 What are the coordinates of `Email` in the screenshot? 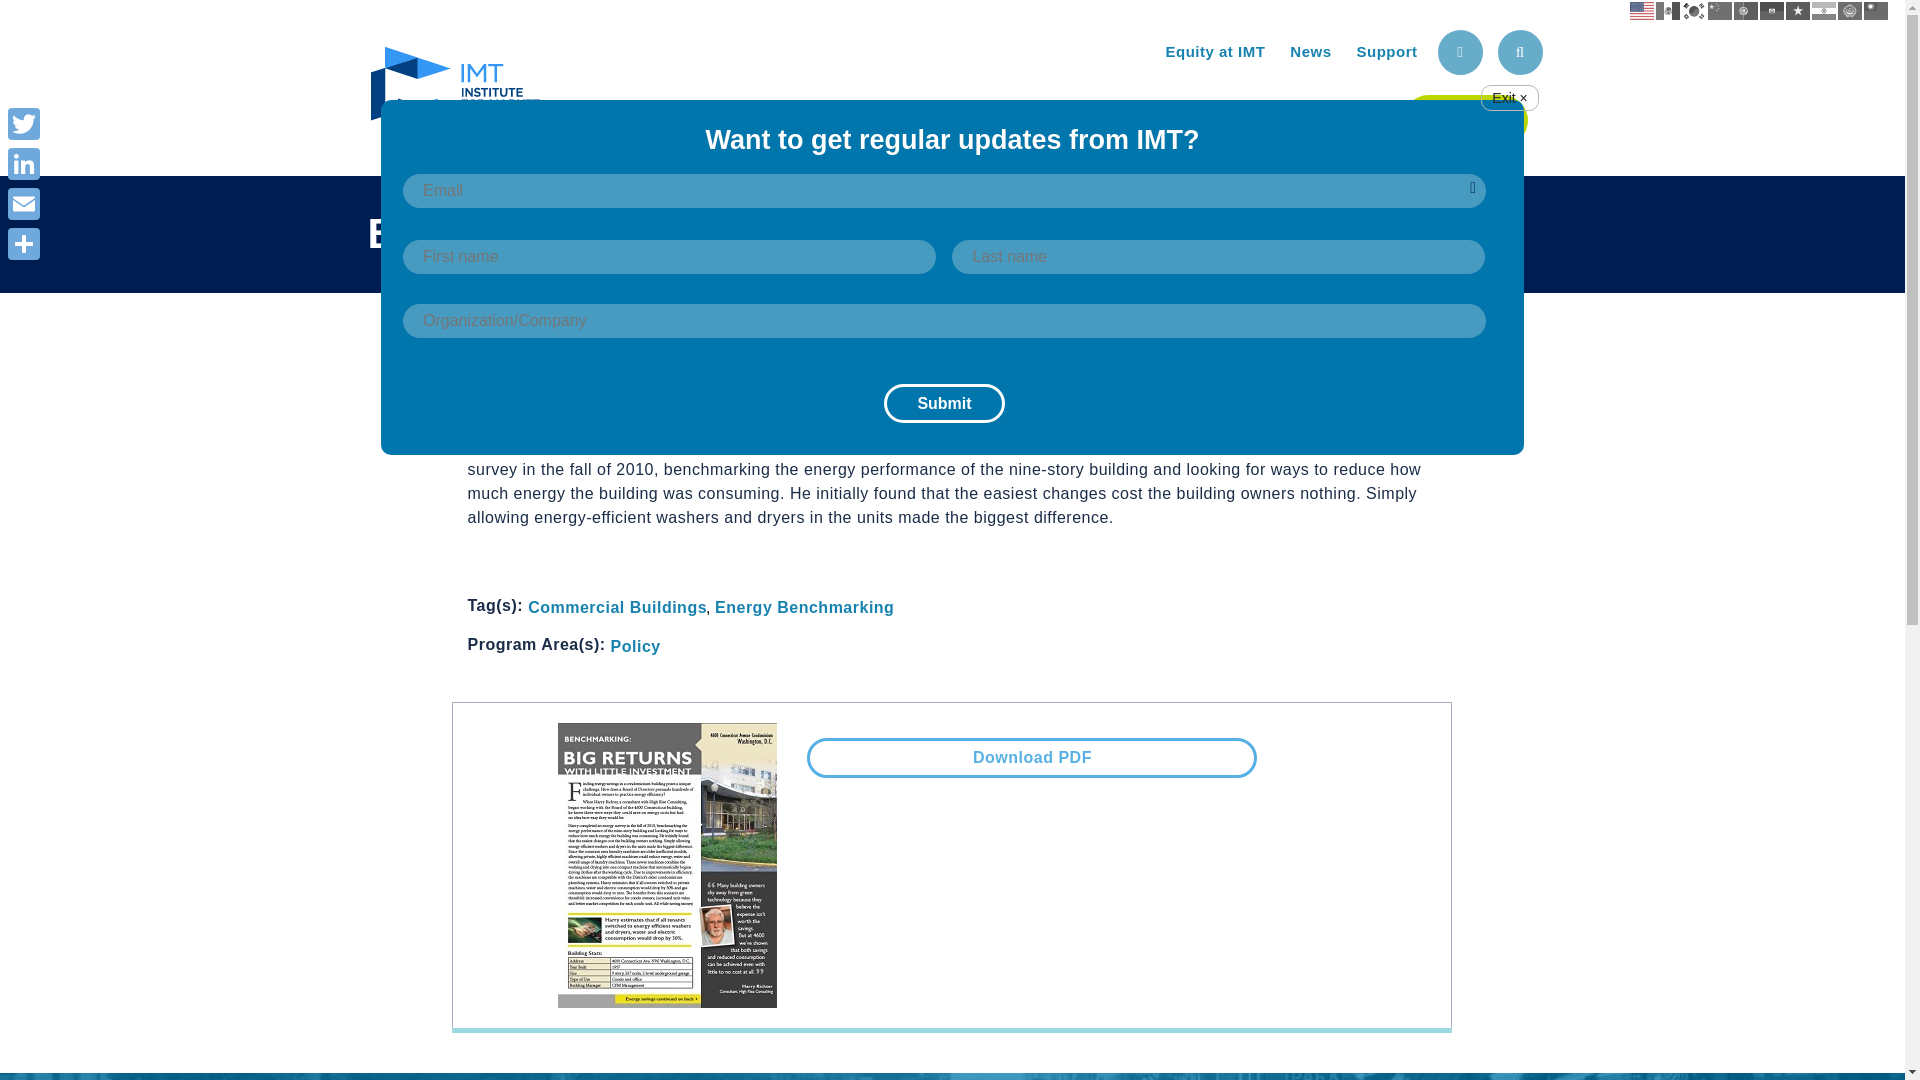 It's located at (24, 203).